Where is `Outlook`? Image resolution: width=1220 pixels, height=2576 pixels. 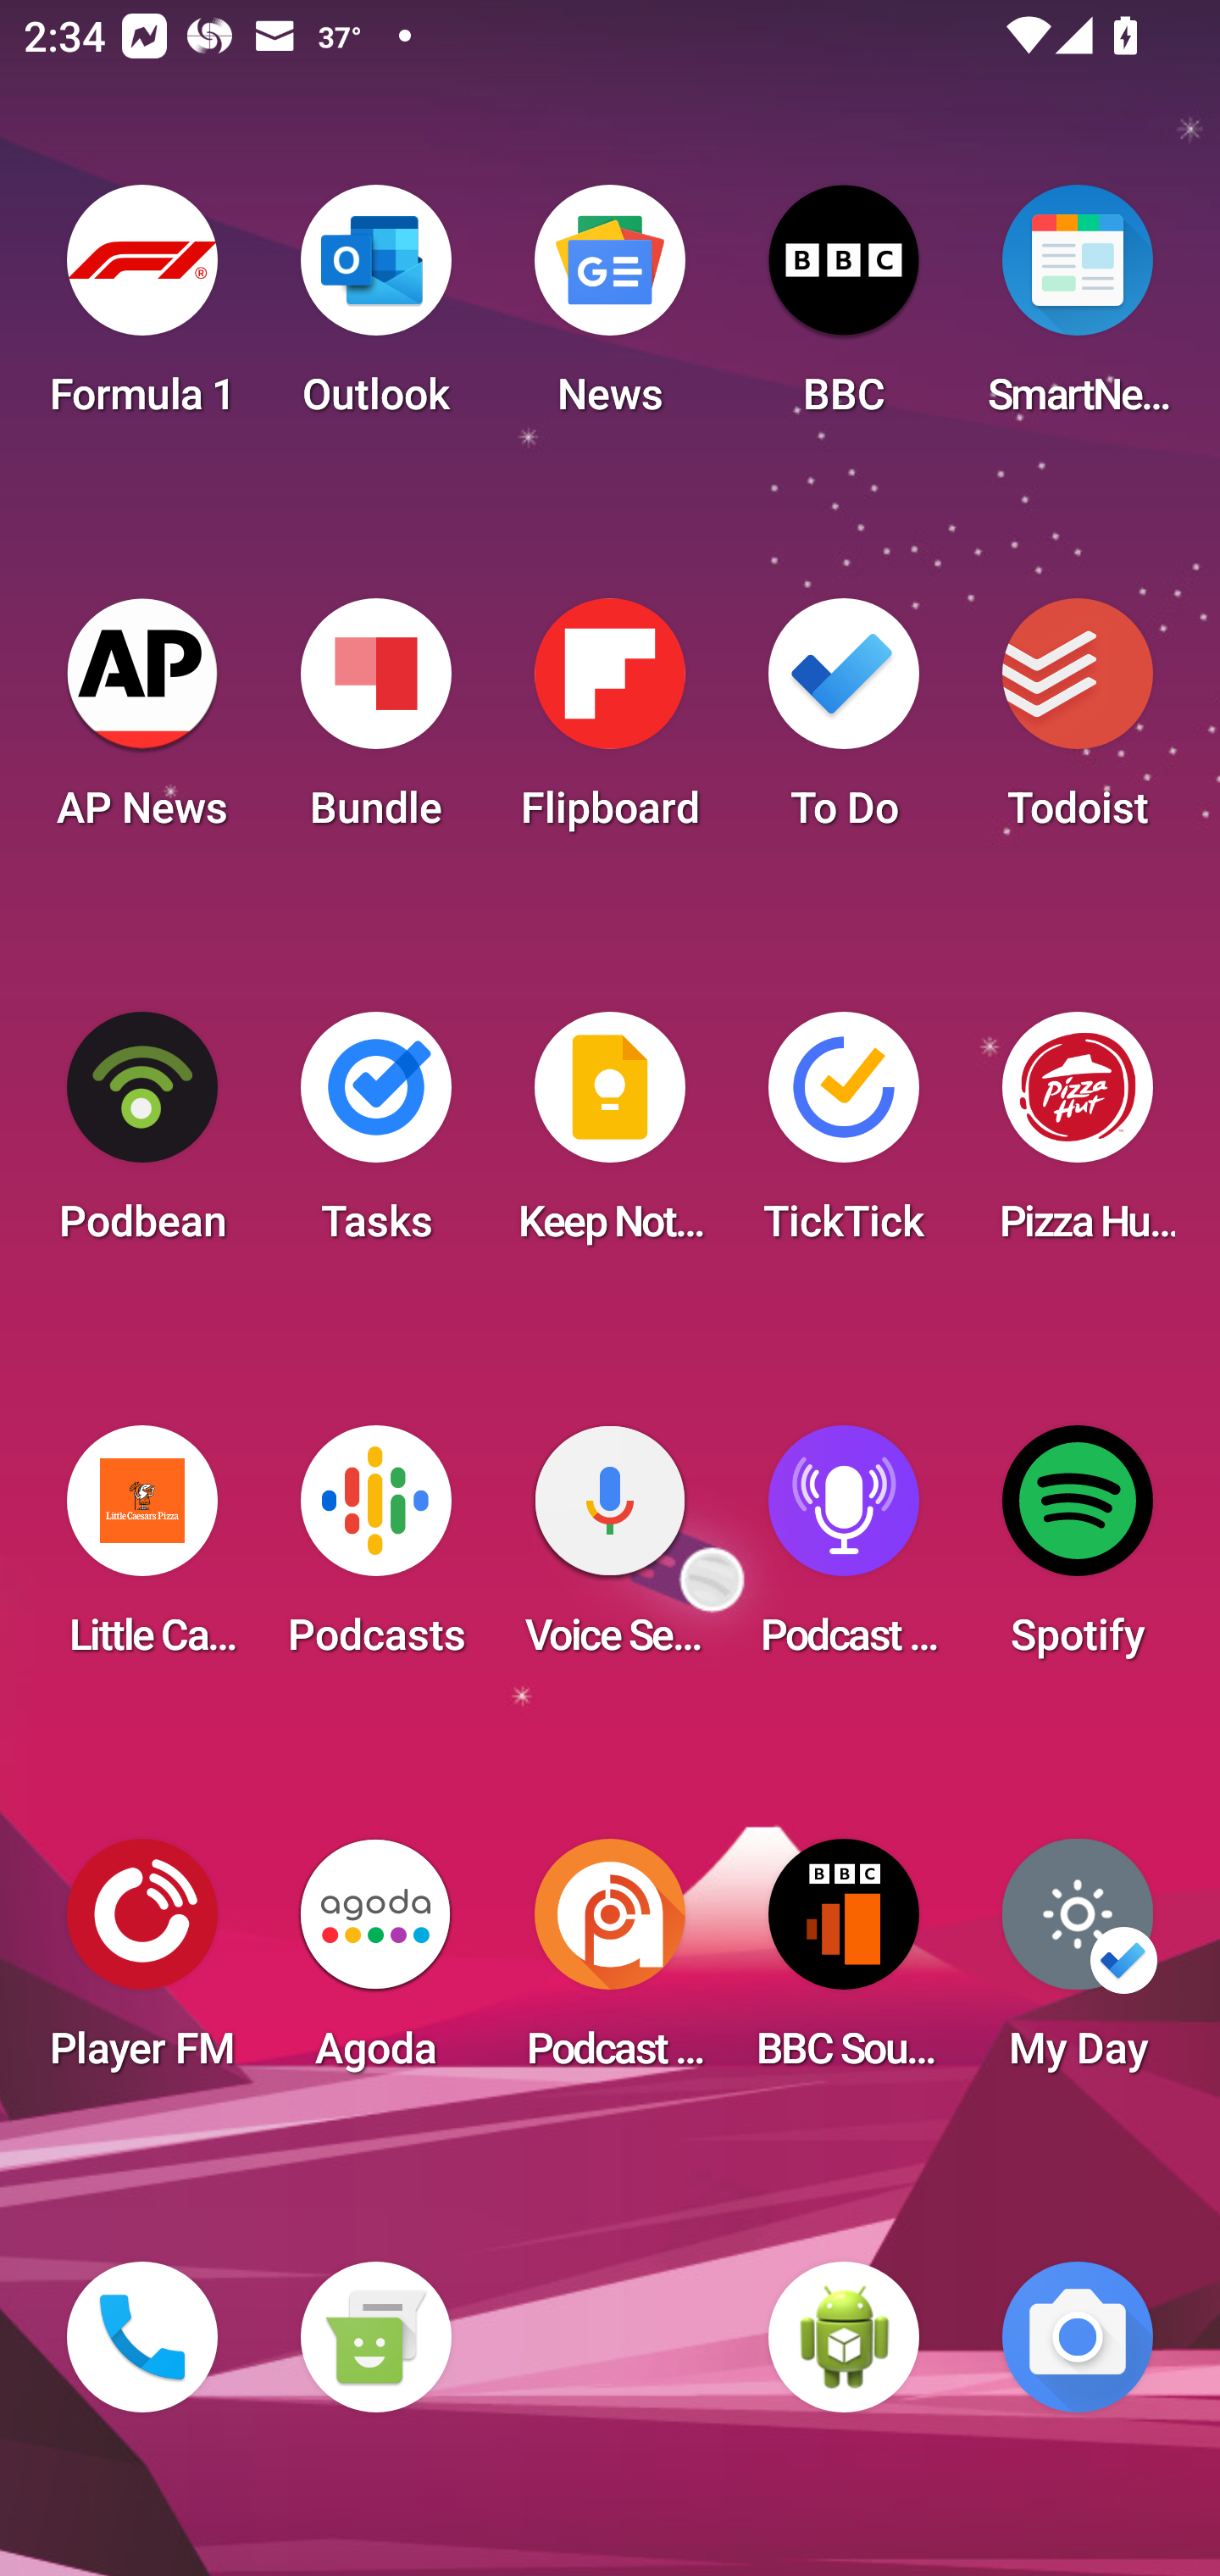
Outlook is located at coordinates (375, 310).